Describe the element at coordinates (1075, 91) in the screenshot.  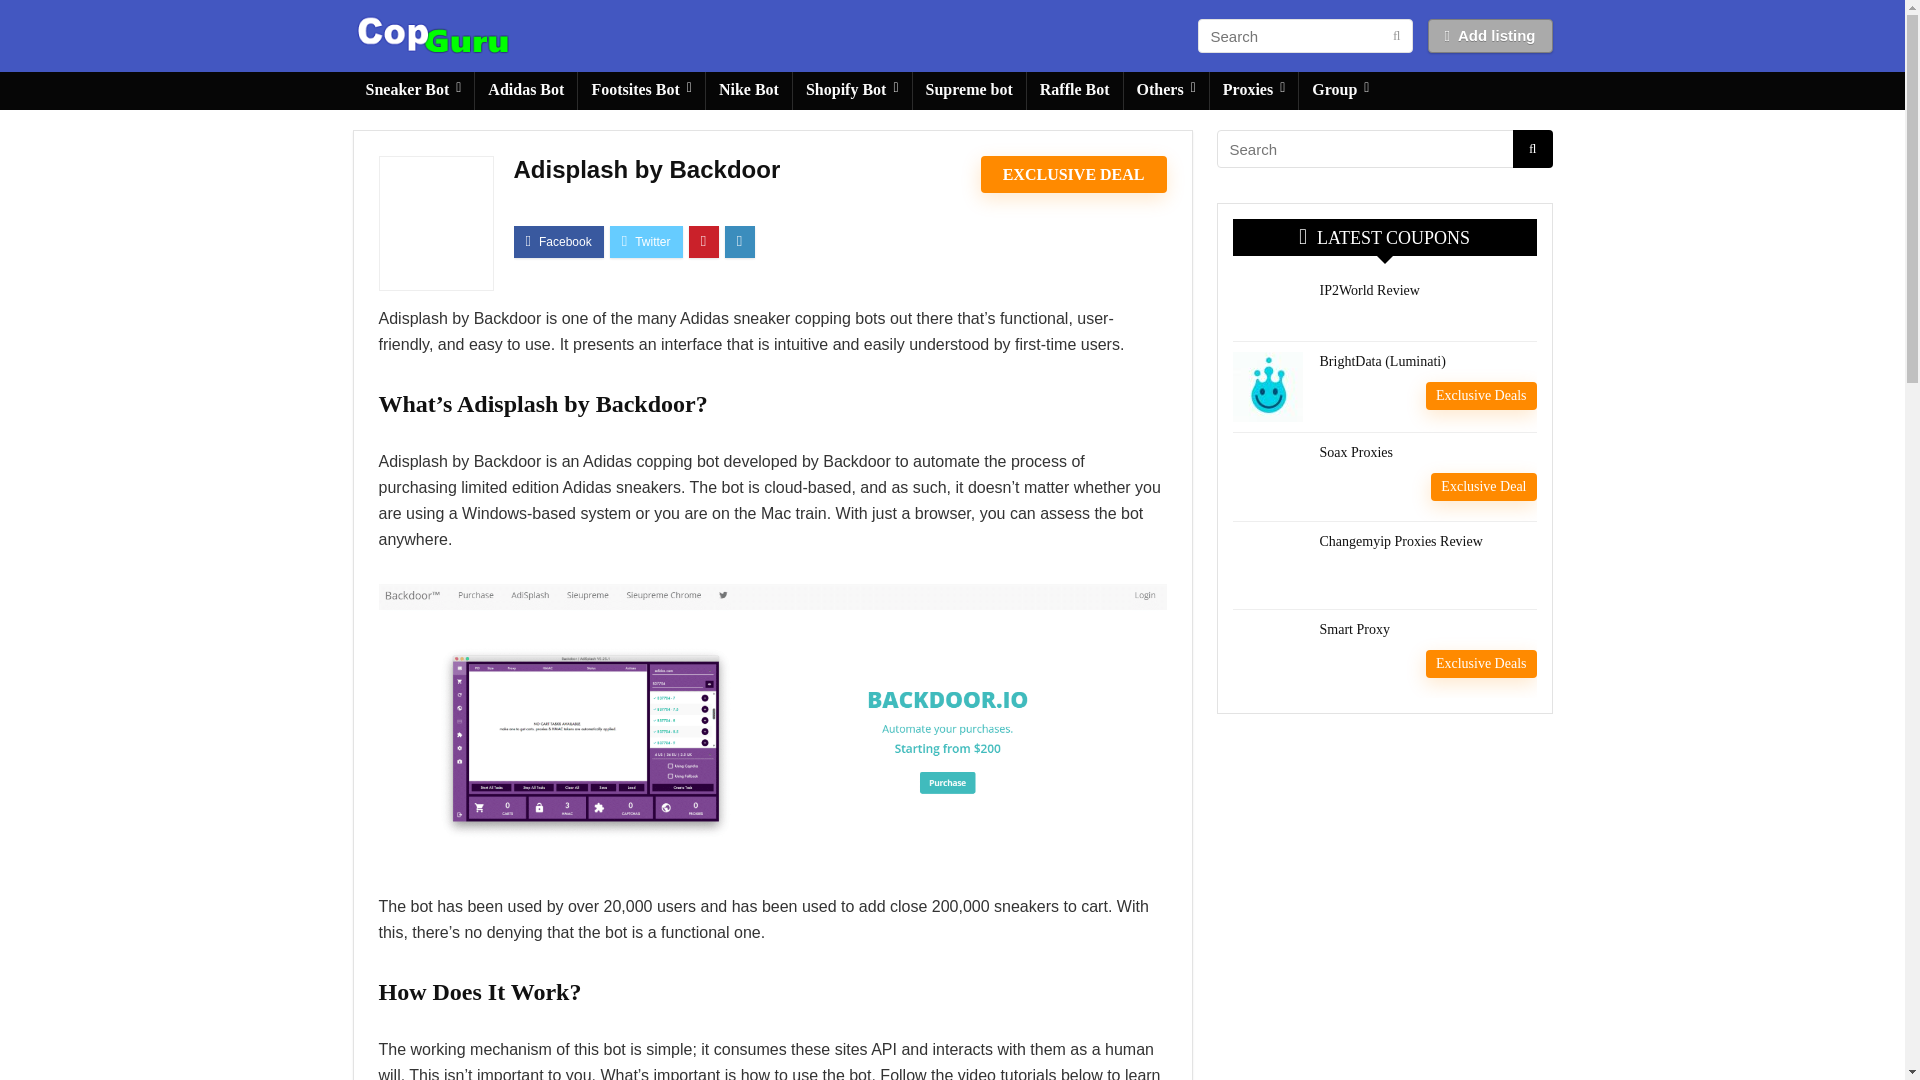
I see `Raffle Bot` at that location.